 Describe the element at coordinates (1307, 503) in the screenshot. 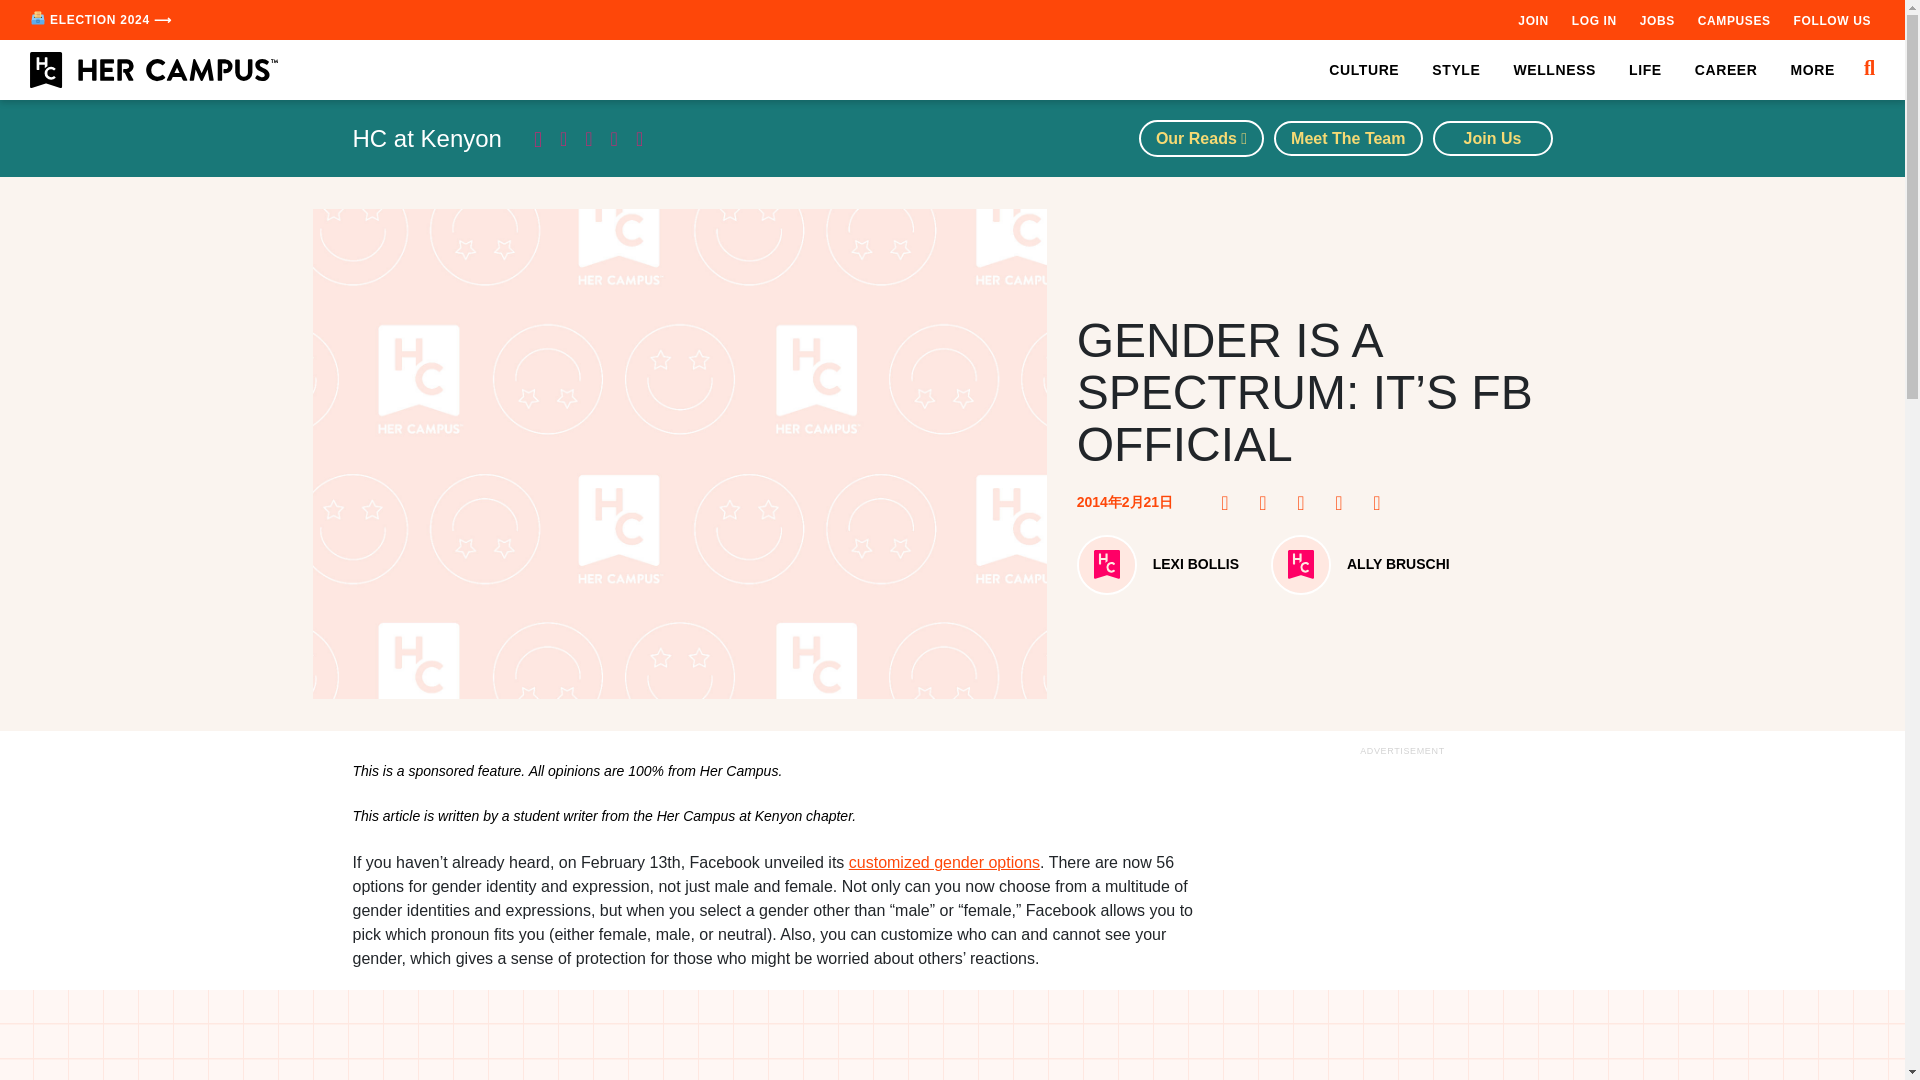

I see `Twitter` at that location.